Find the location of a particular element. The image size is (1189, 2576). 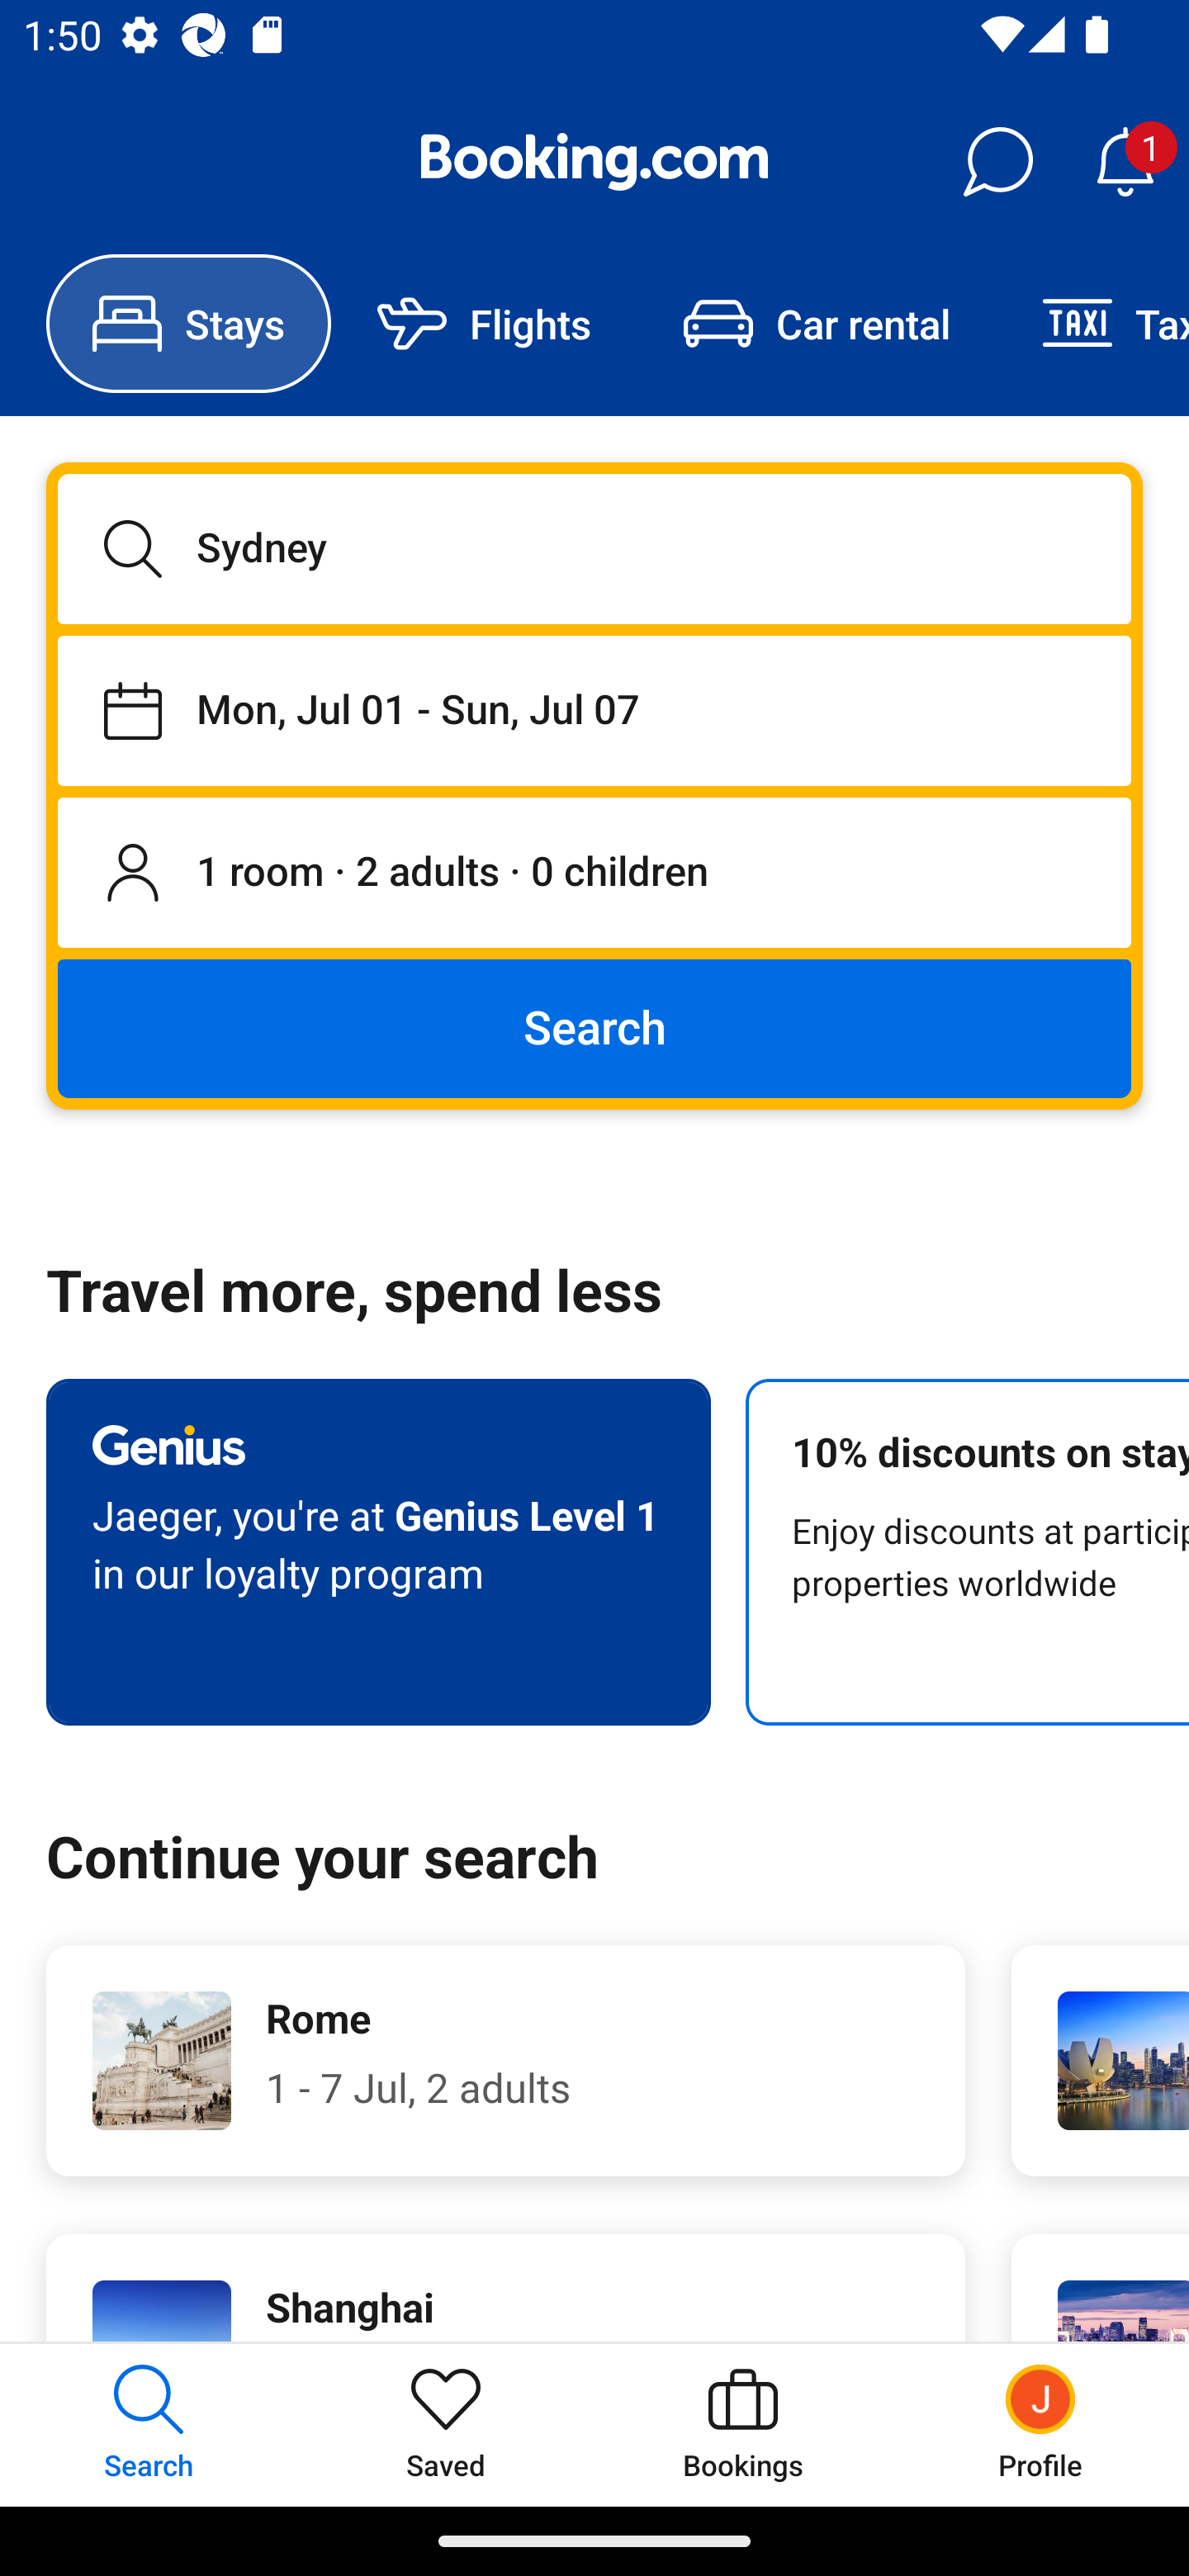

Profile is located at coordinates (1040, 2424).